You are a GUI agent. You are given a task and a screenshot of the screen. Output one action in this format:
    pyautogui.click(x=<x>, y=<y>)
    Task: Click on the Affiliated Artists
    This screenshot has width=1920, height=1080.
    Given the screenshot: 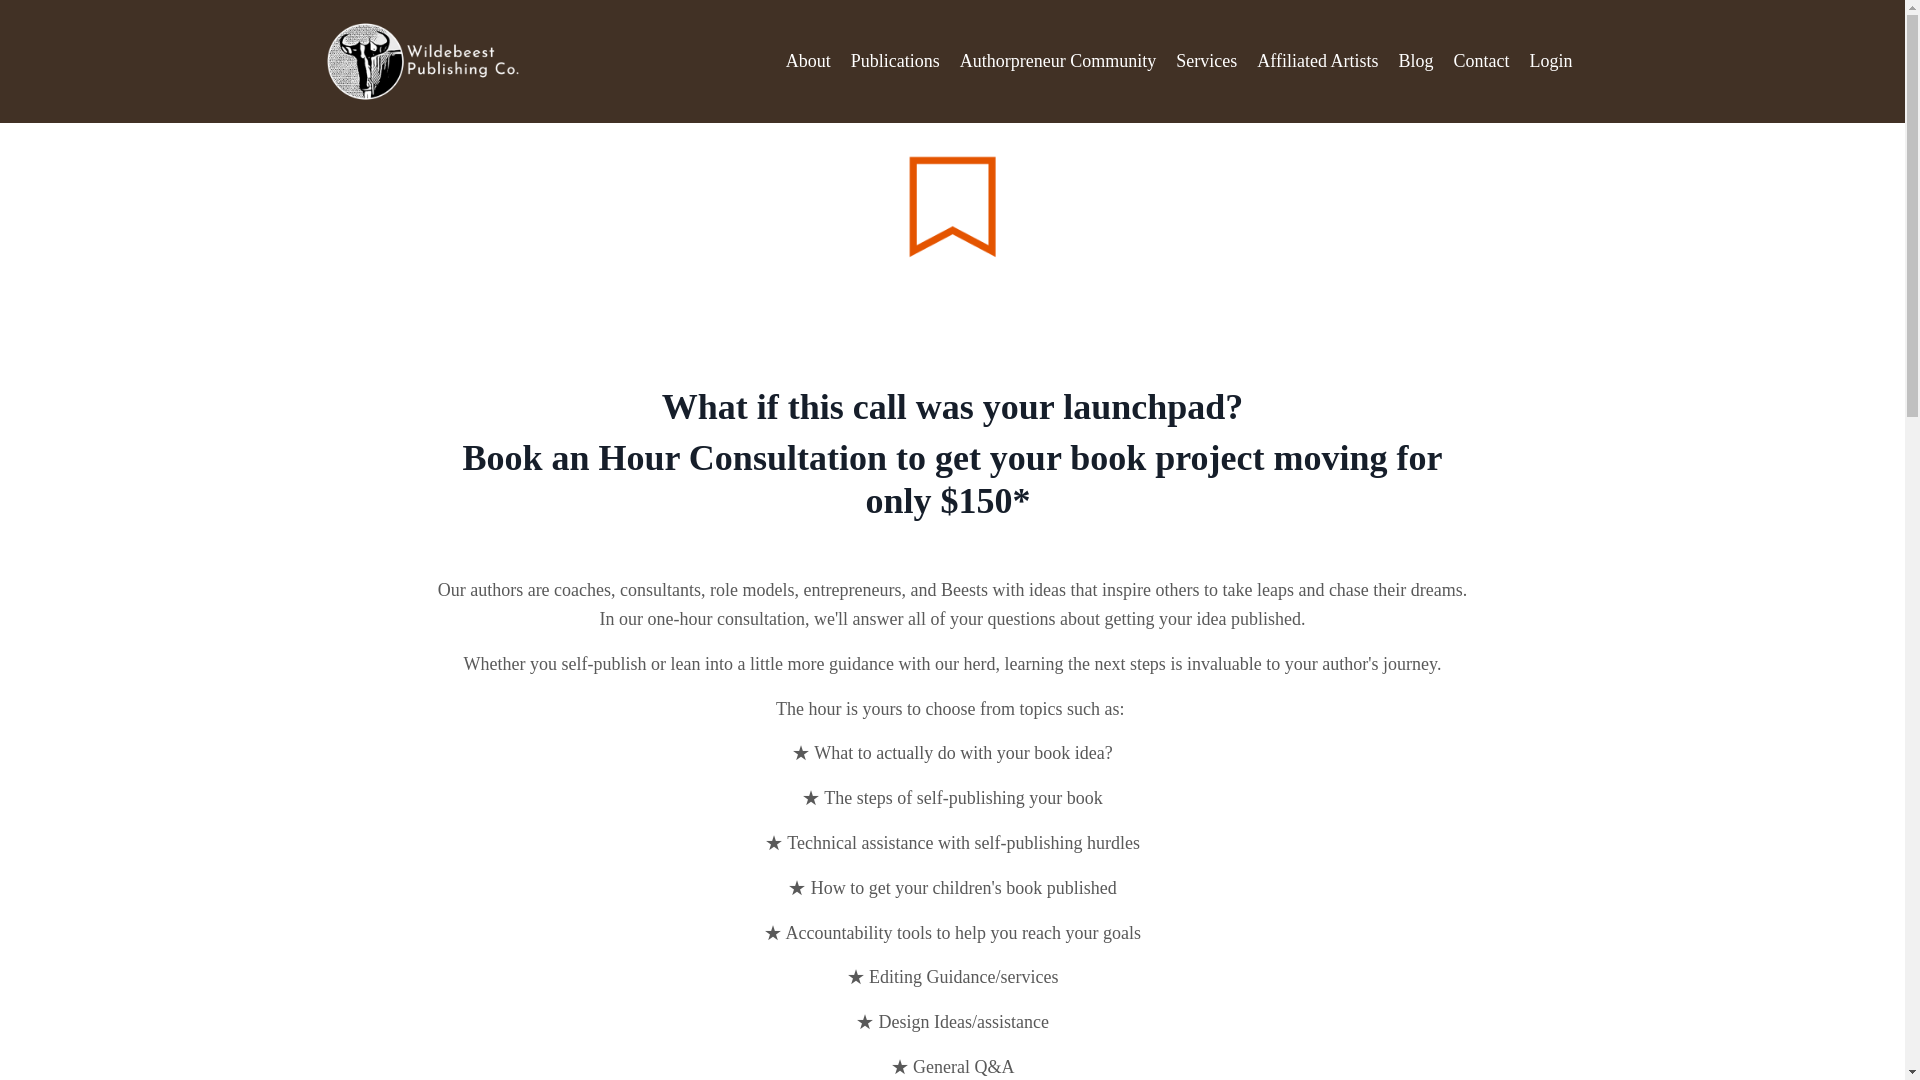 What is the action you would take?
    pyautogui.click(x=1318, y=61)
    